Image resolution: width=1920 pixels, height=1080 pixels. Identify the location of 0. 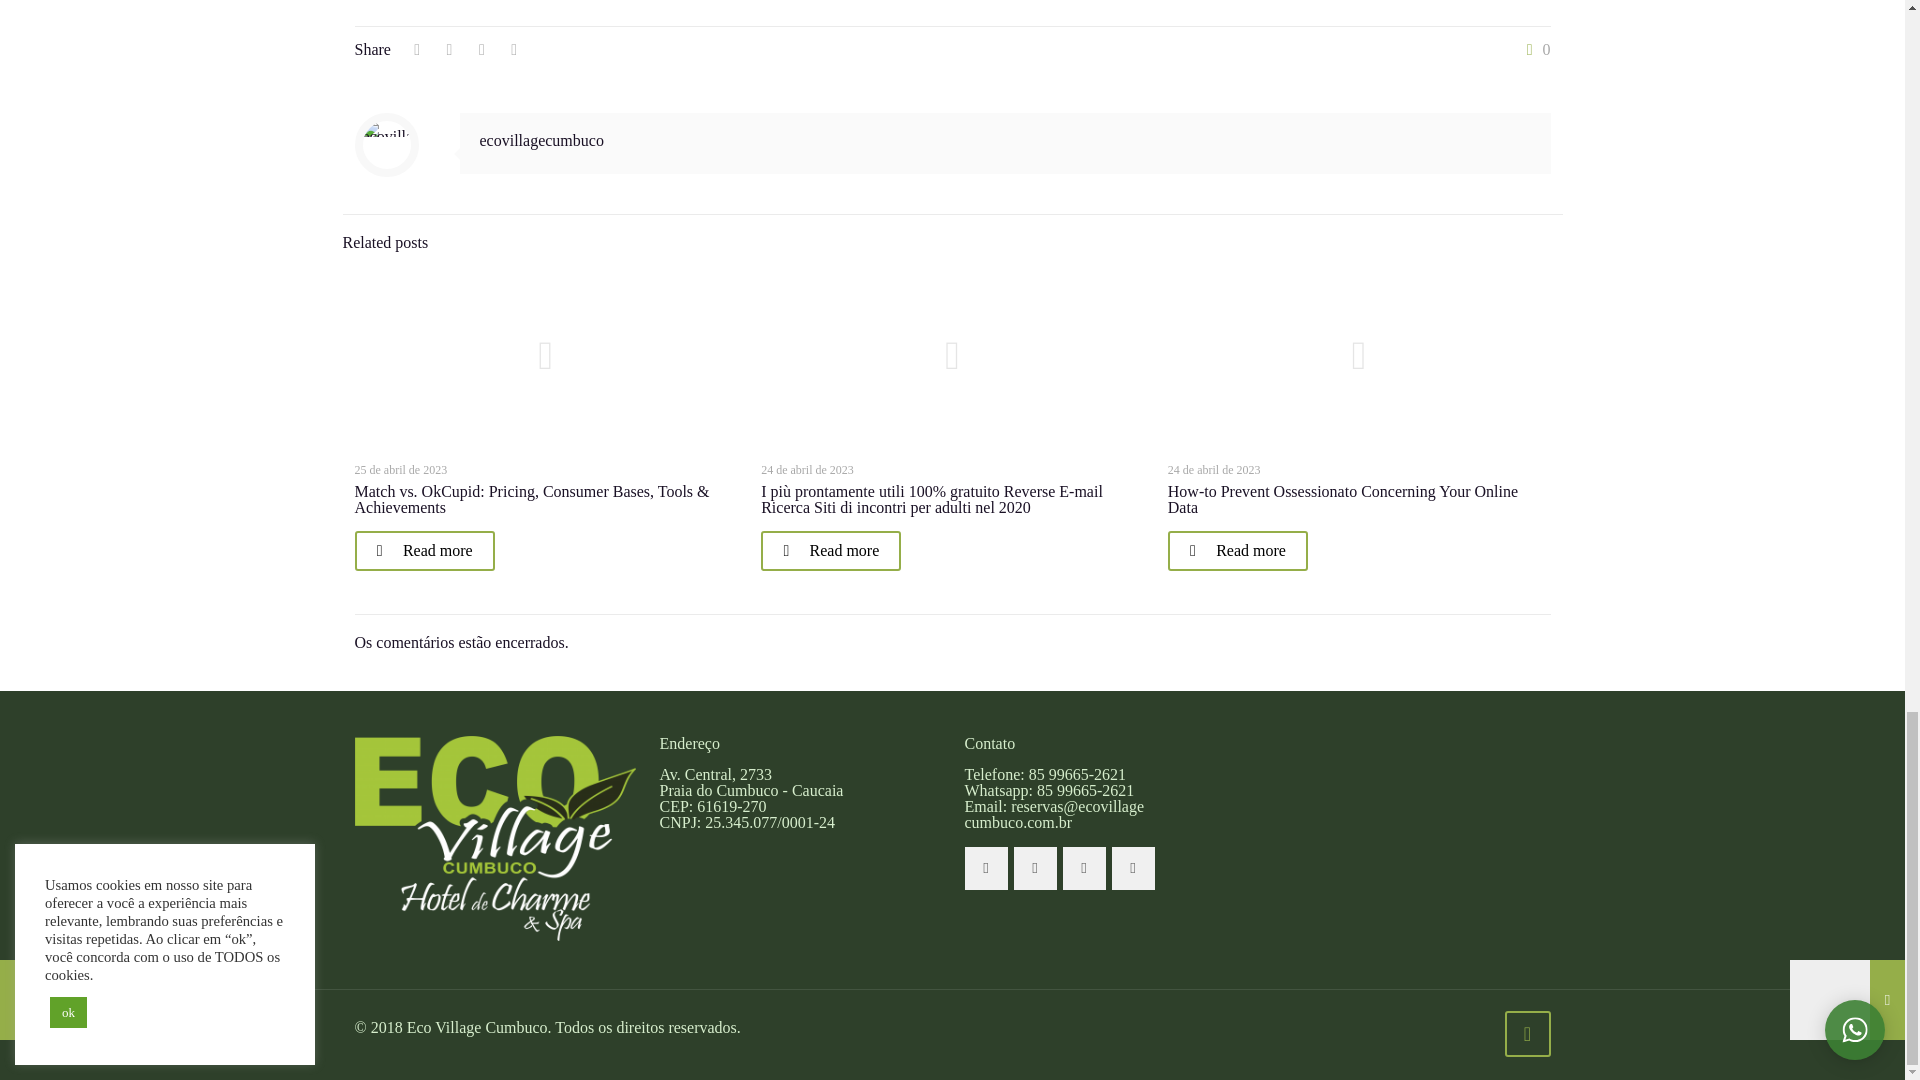
(1534, 50).